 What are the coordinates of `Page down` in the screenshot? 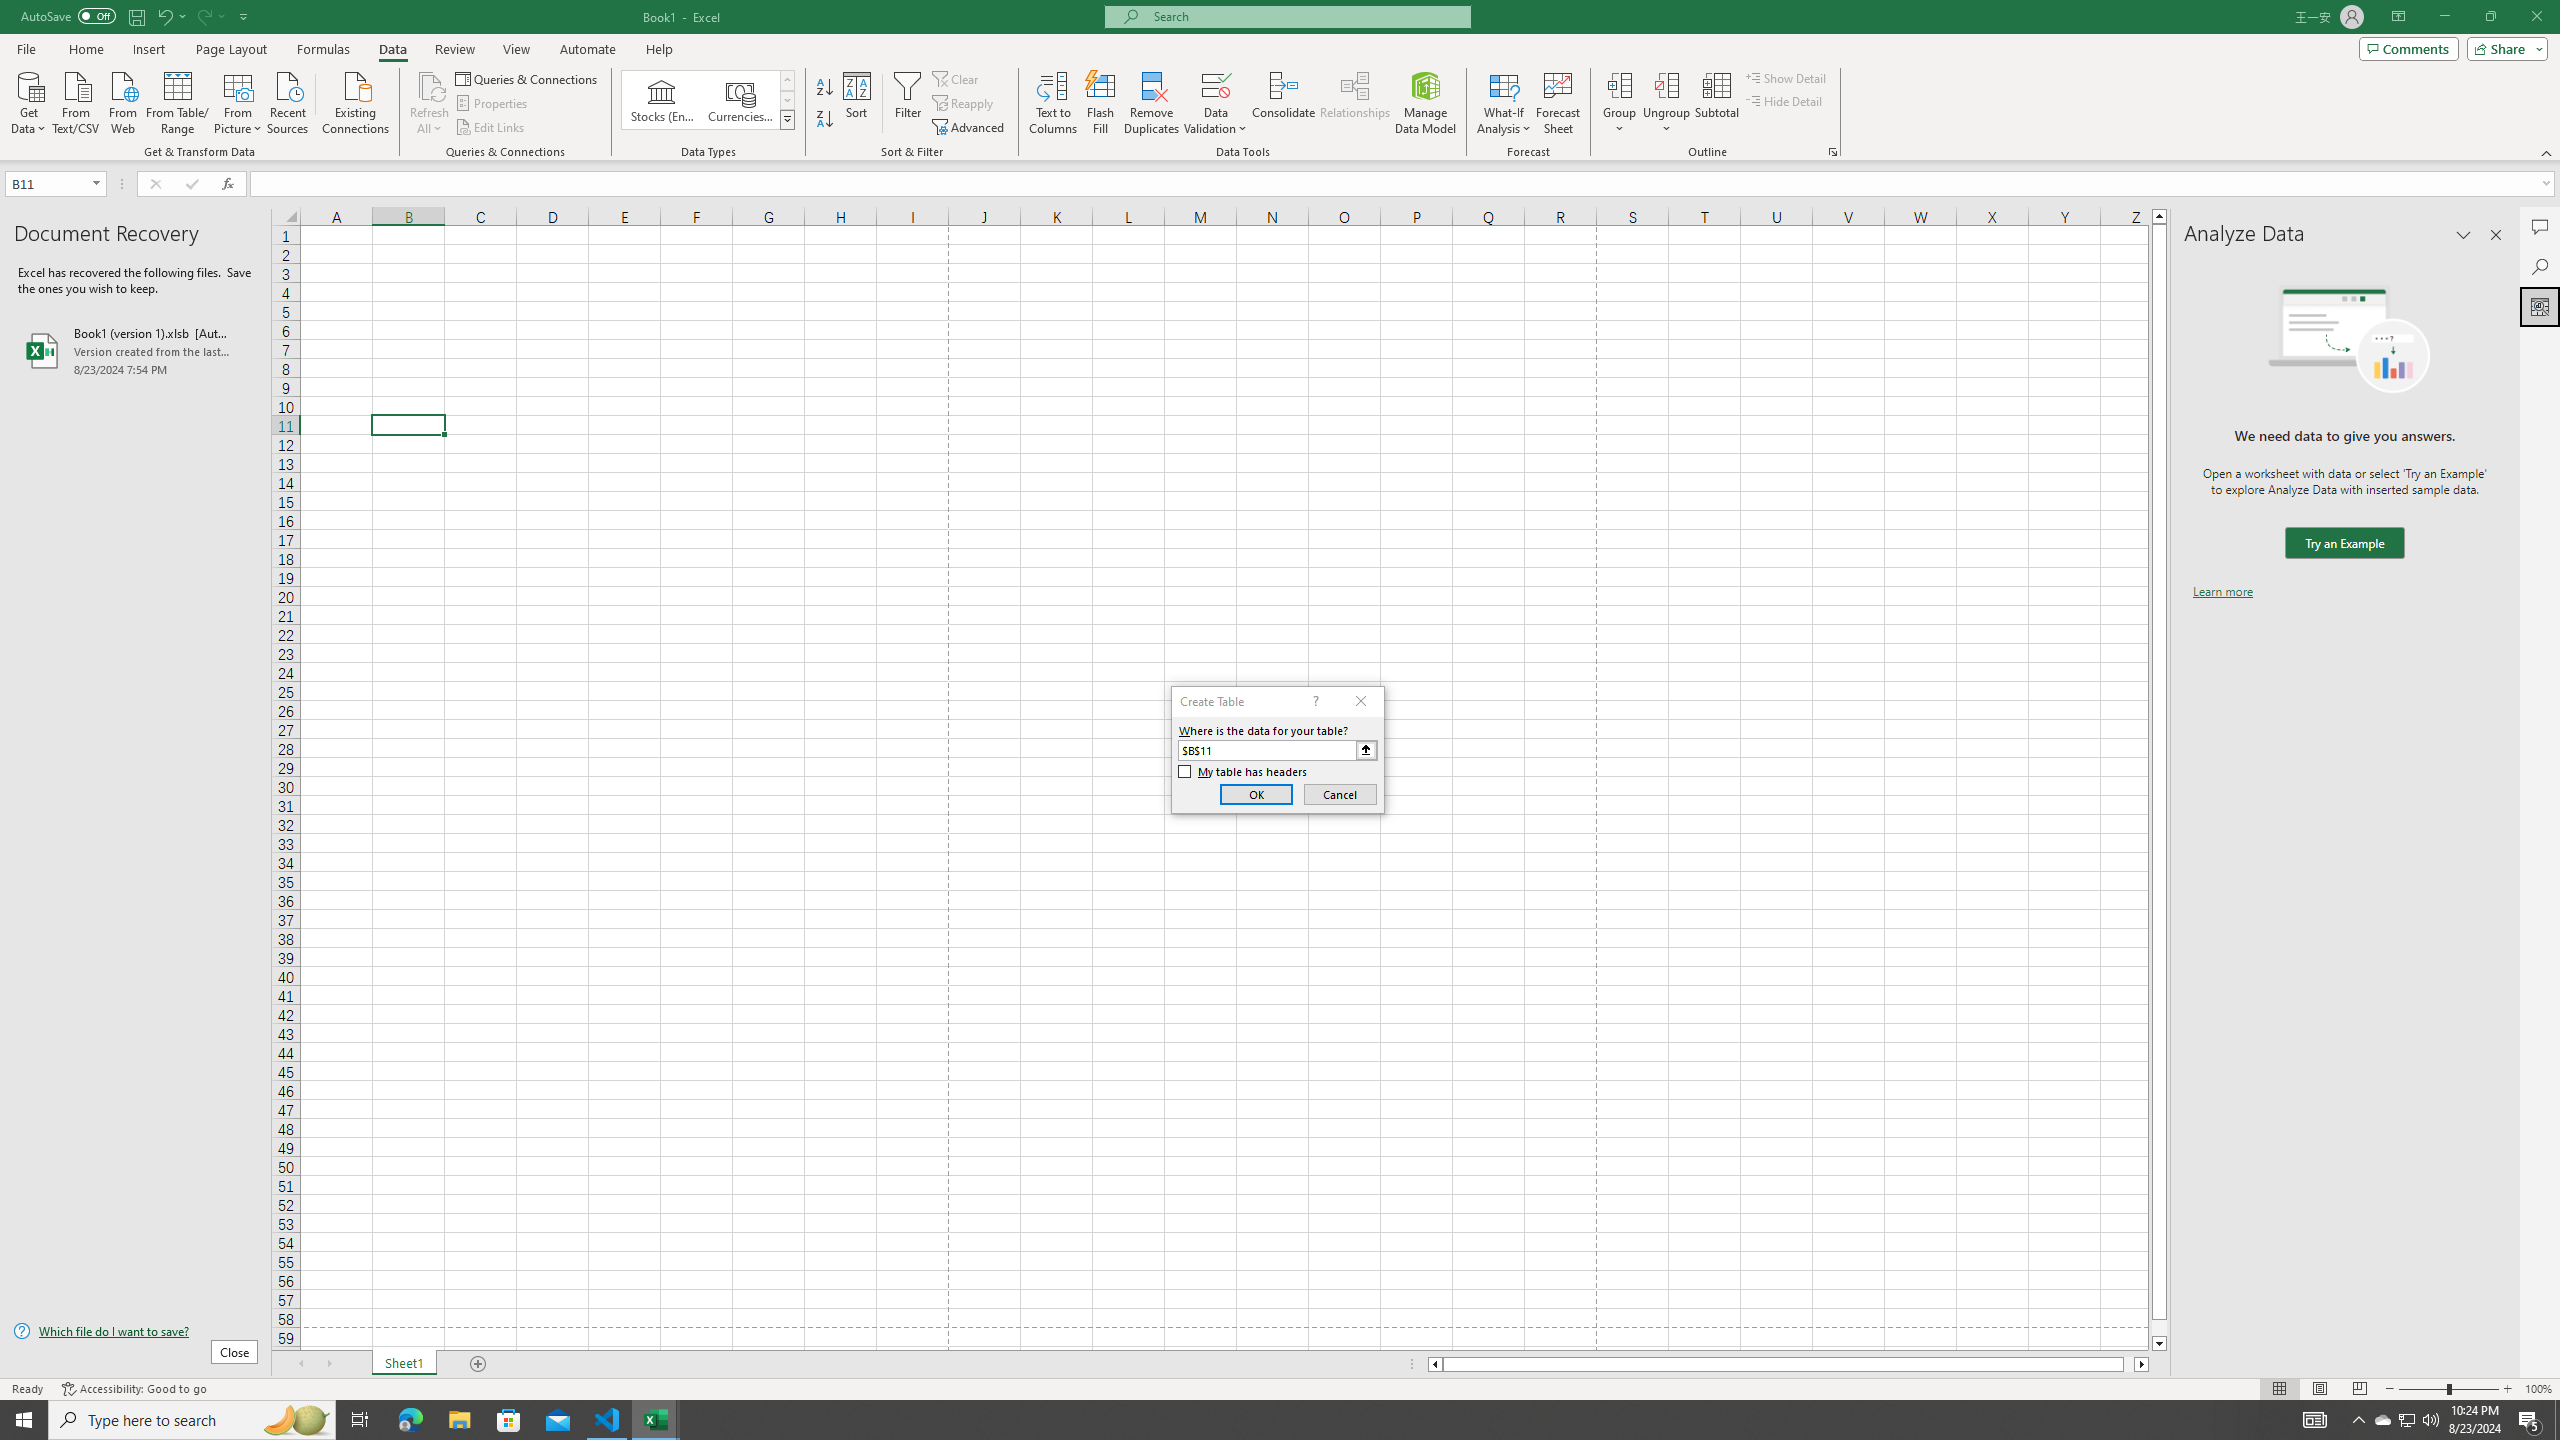 It's located at (2159, 1328).